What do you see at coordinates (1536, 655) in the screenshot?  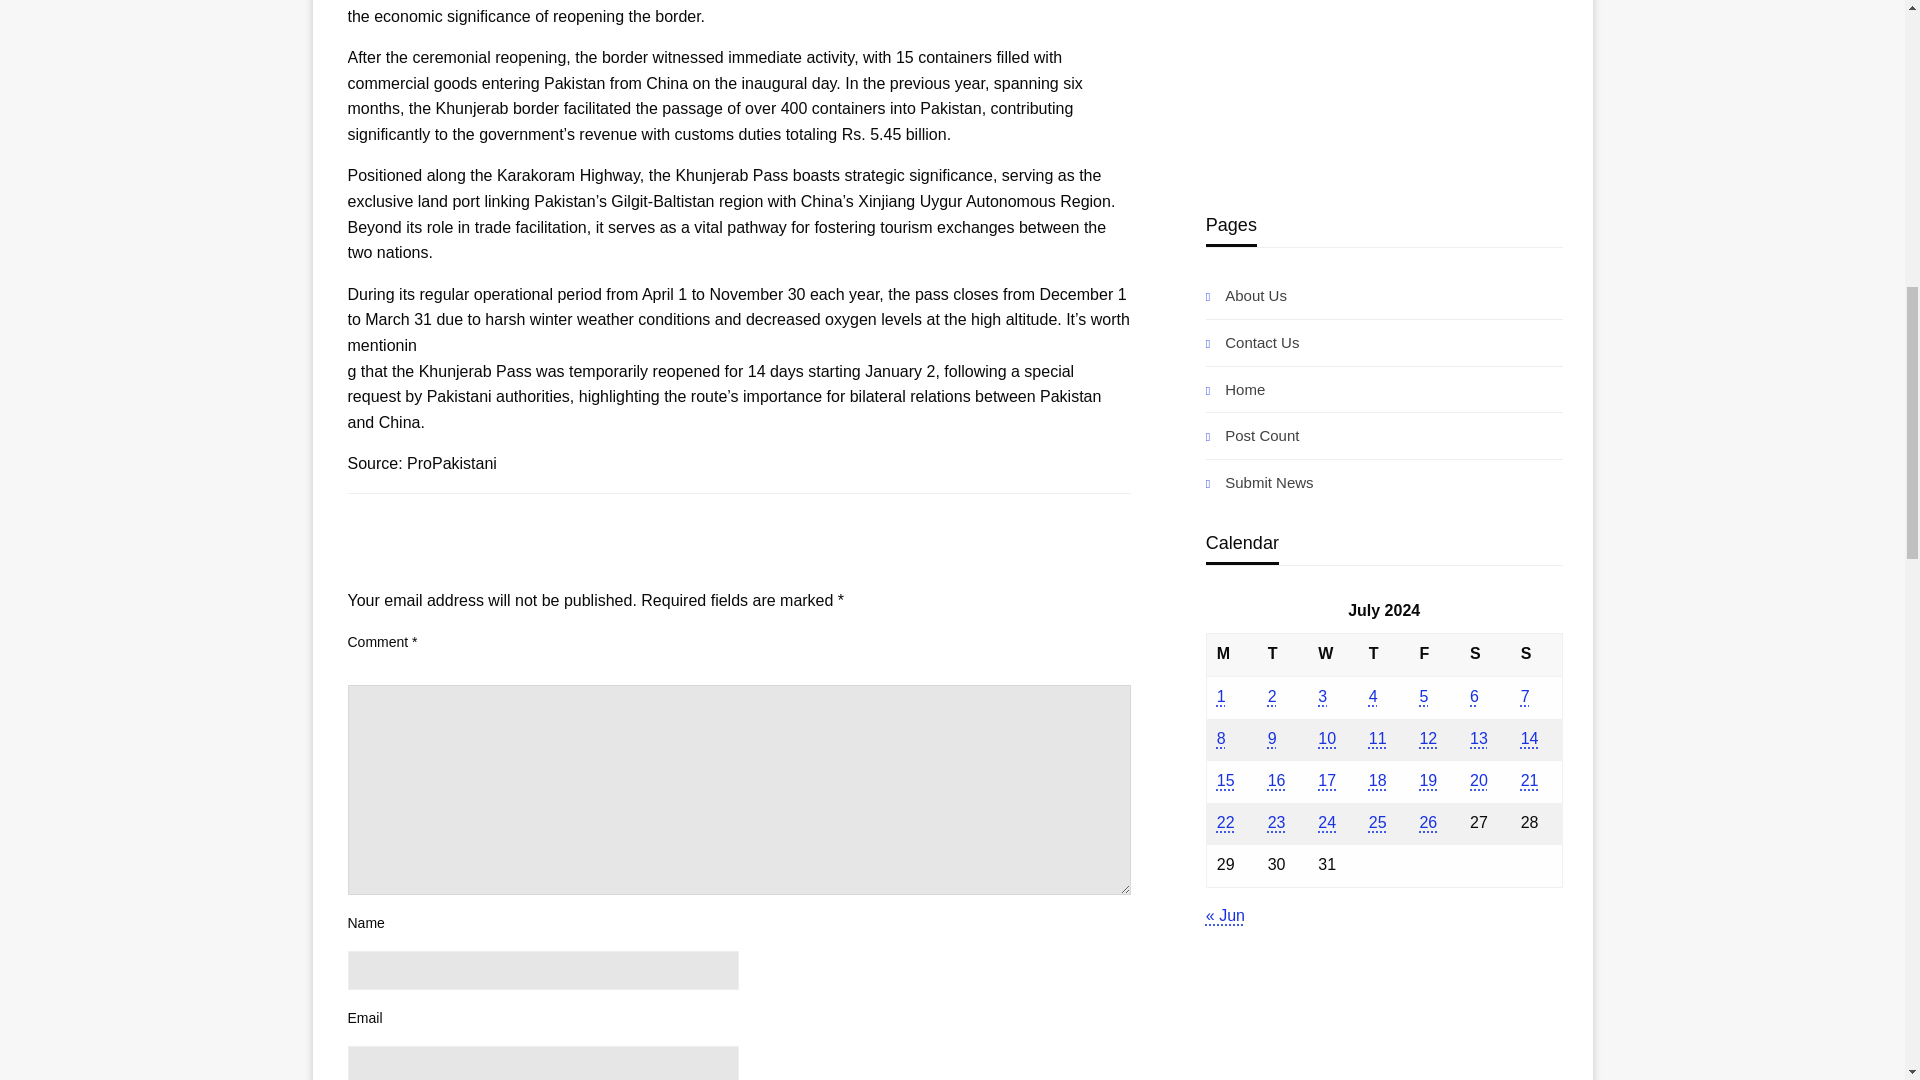 I see `Sunday` at bounding box center [1536, 655].